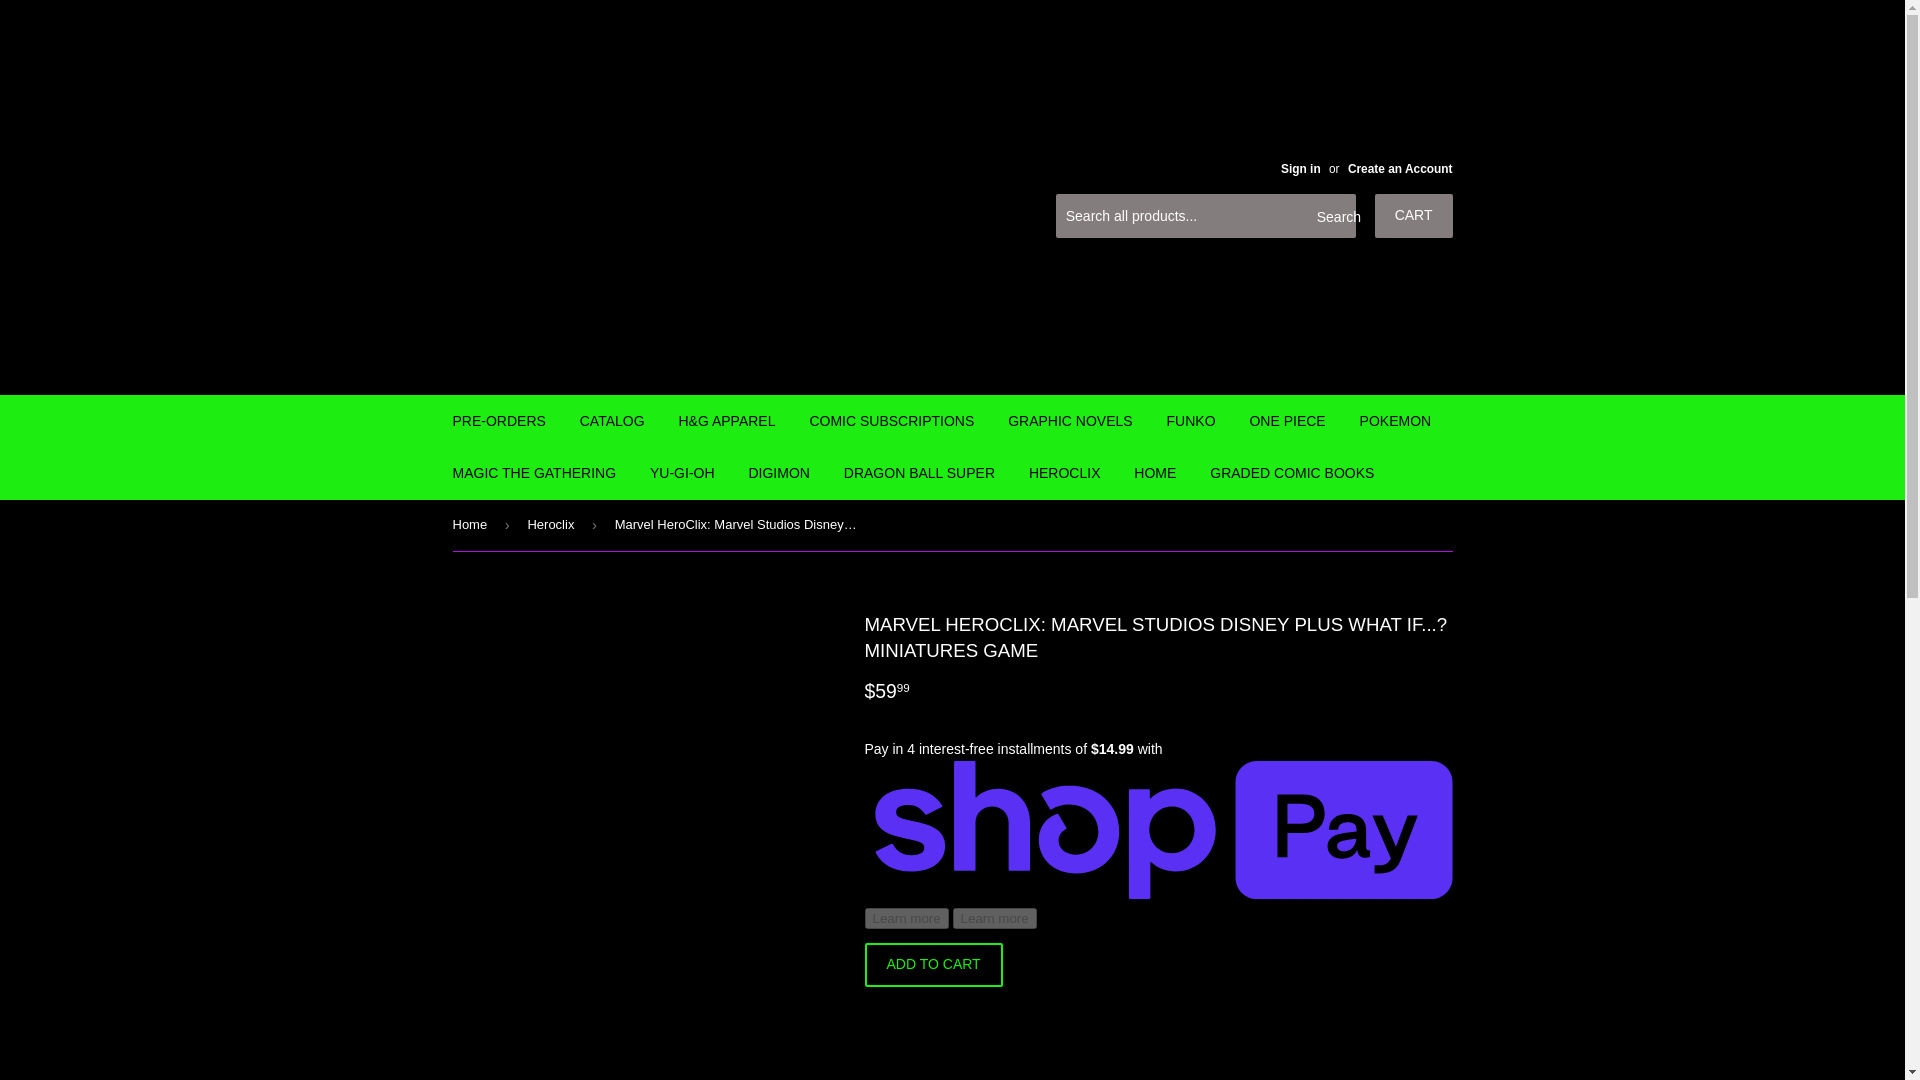  I want to click on GRAPHIC NOVELS, so click(1069, 421).